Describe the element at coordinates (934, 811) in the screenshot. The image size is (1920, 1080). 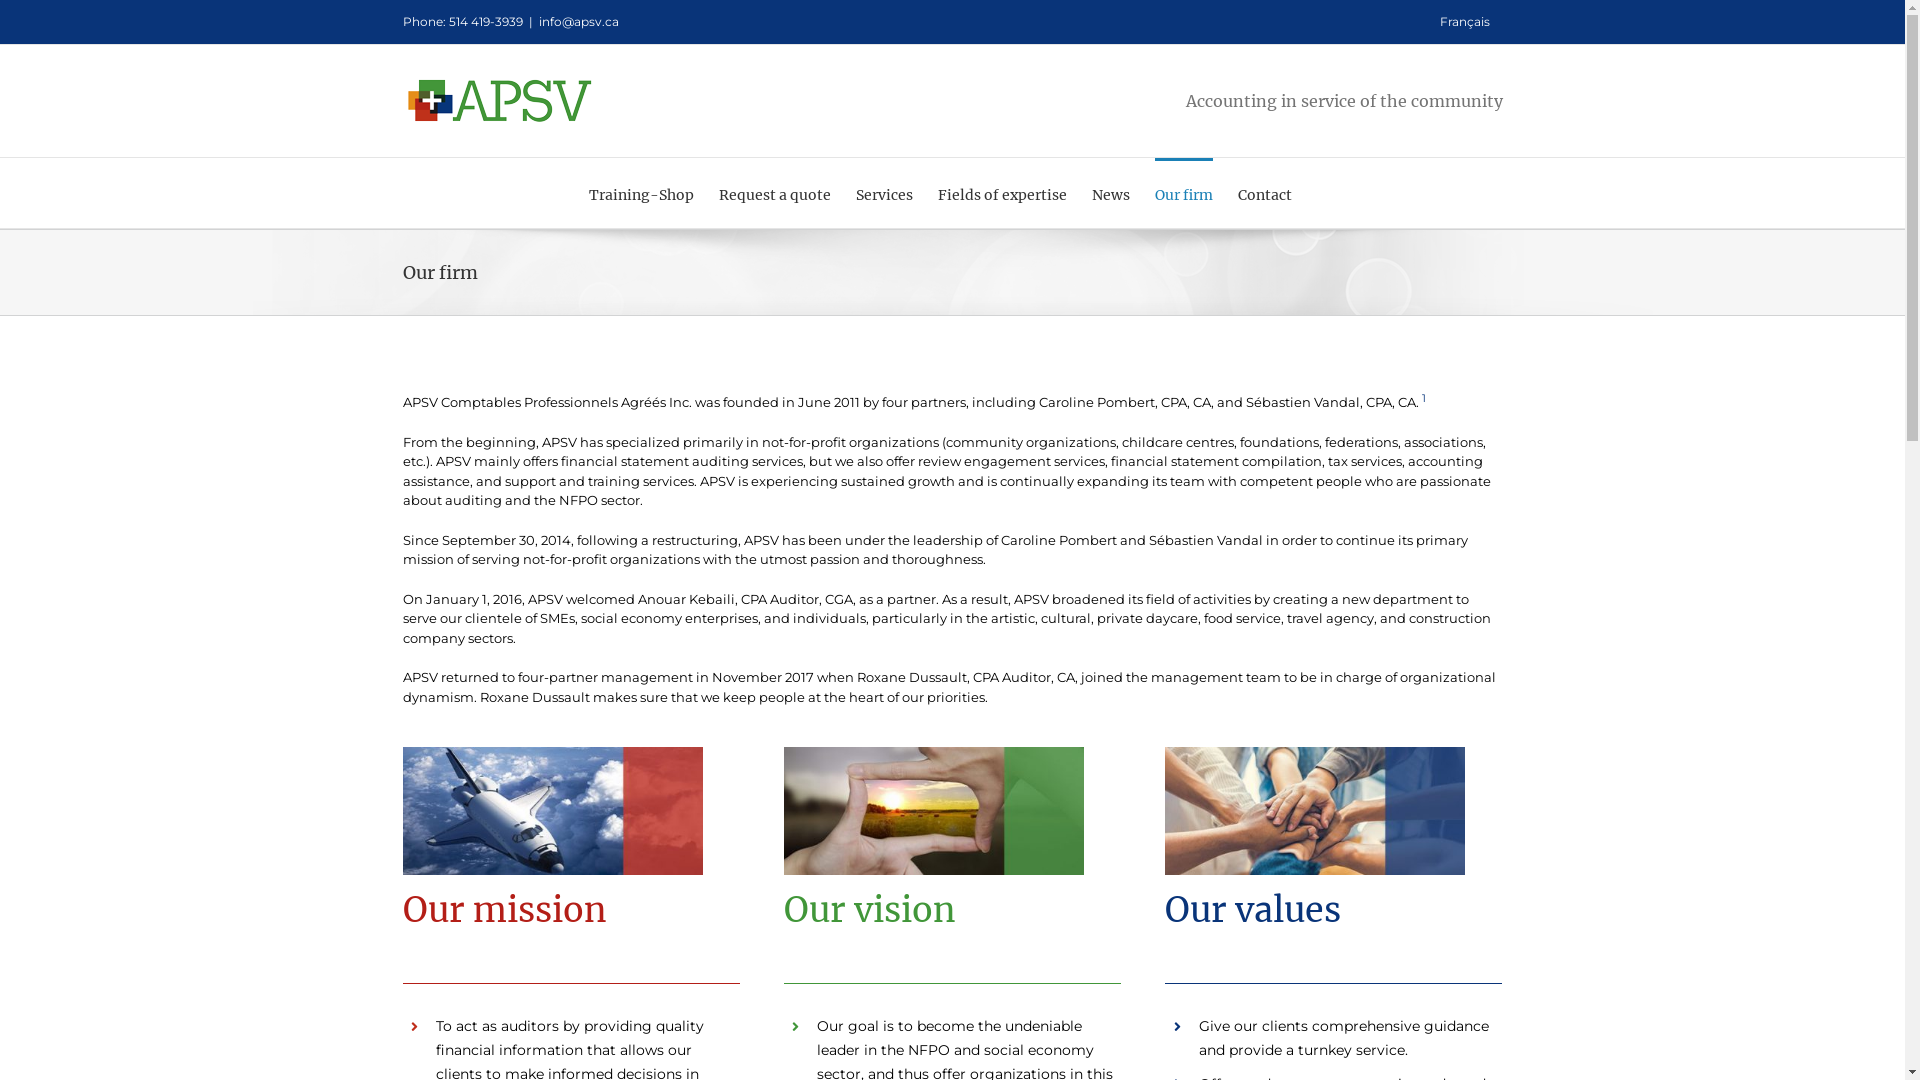
I see `Vision` at that location.